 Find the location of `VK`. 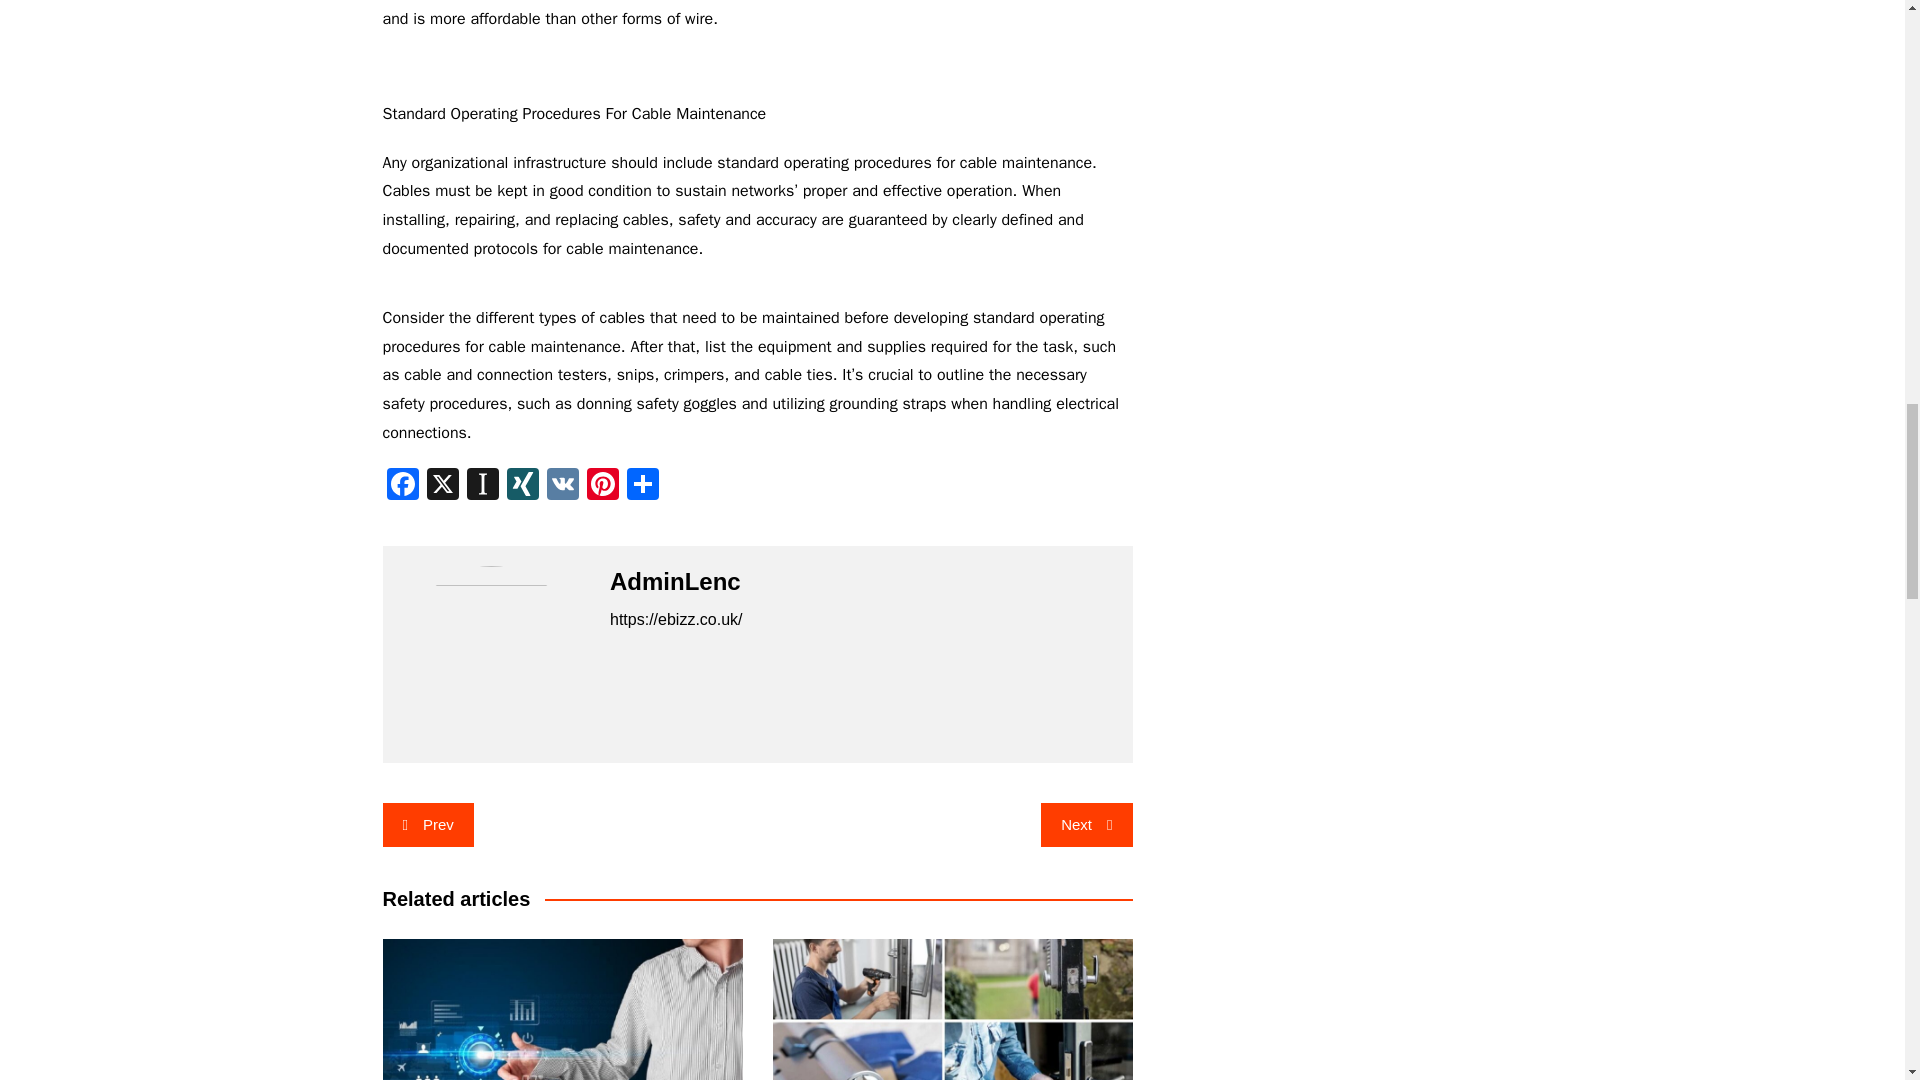

VK is located at coordinates (561, 486).